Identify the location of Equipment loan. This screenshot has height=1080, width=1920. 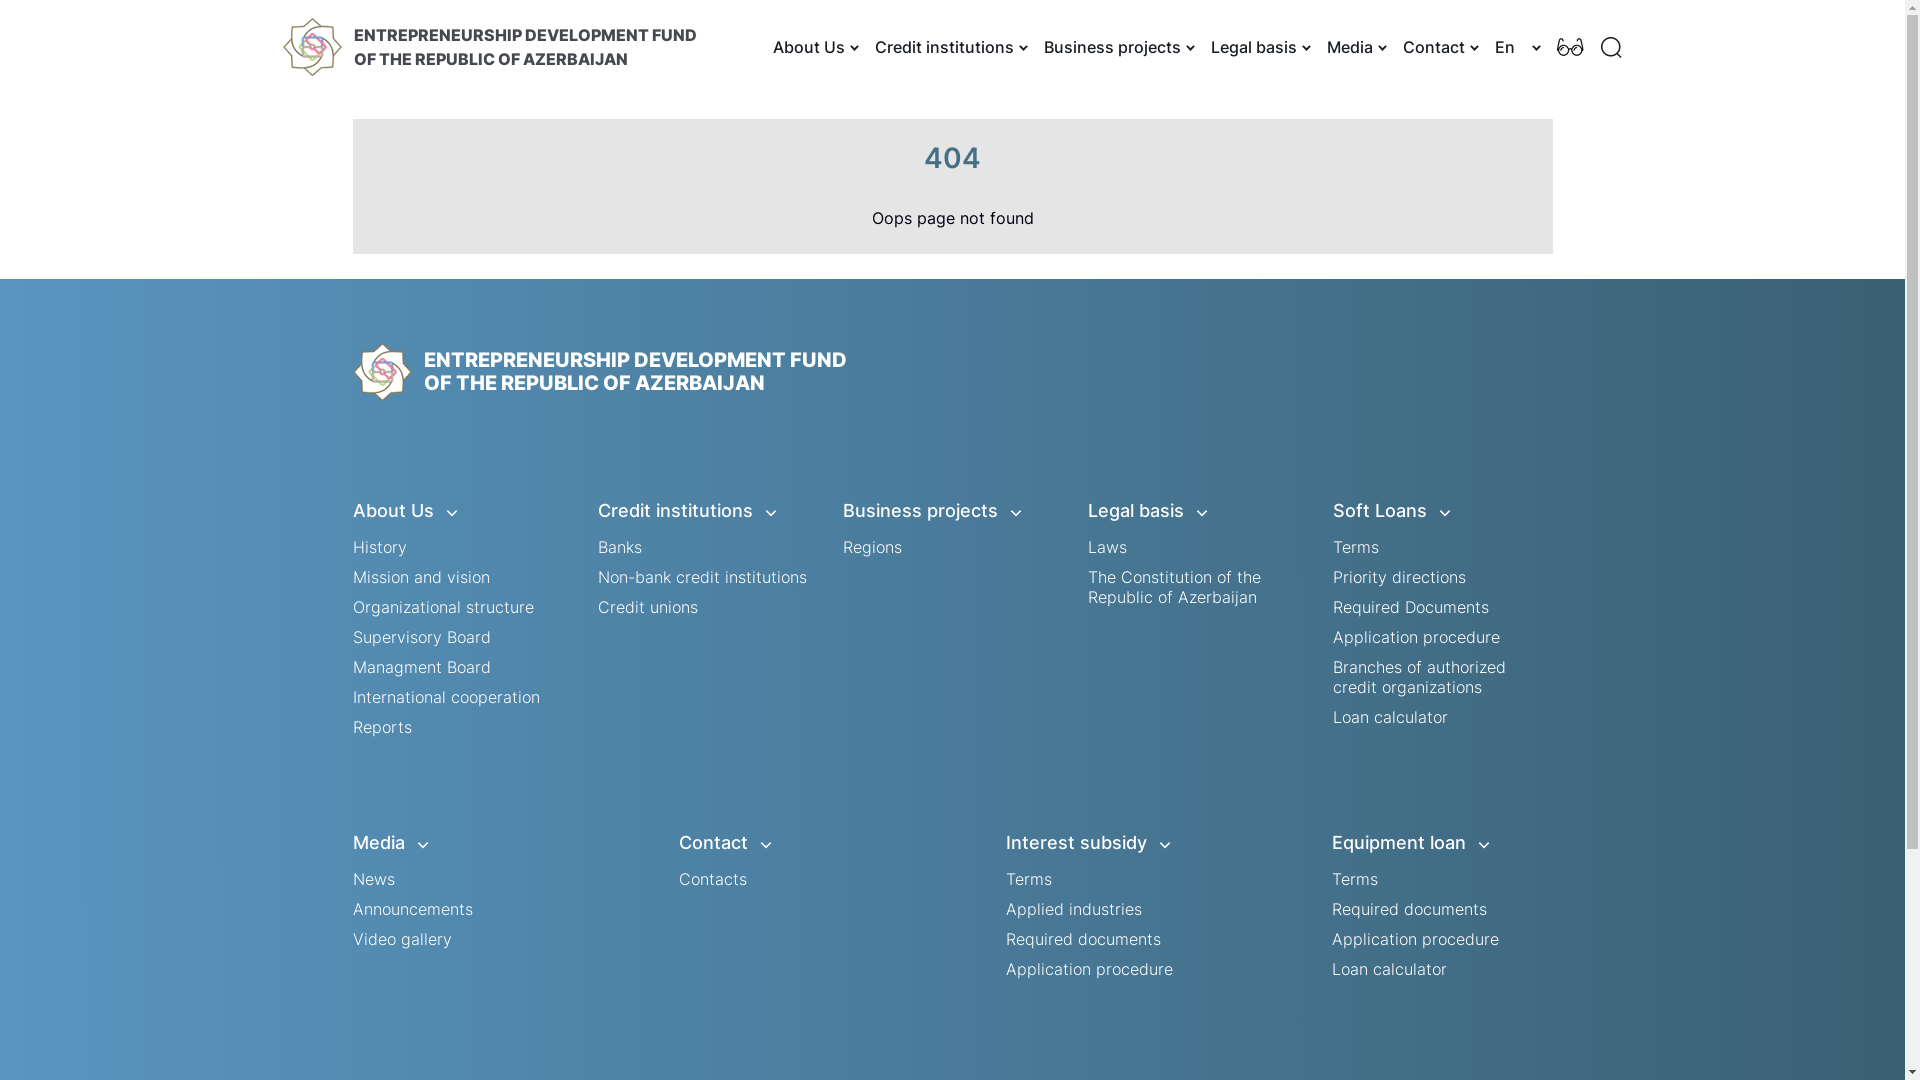
(1442, 843).